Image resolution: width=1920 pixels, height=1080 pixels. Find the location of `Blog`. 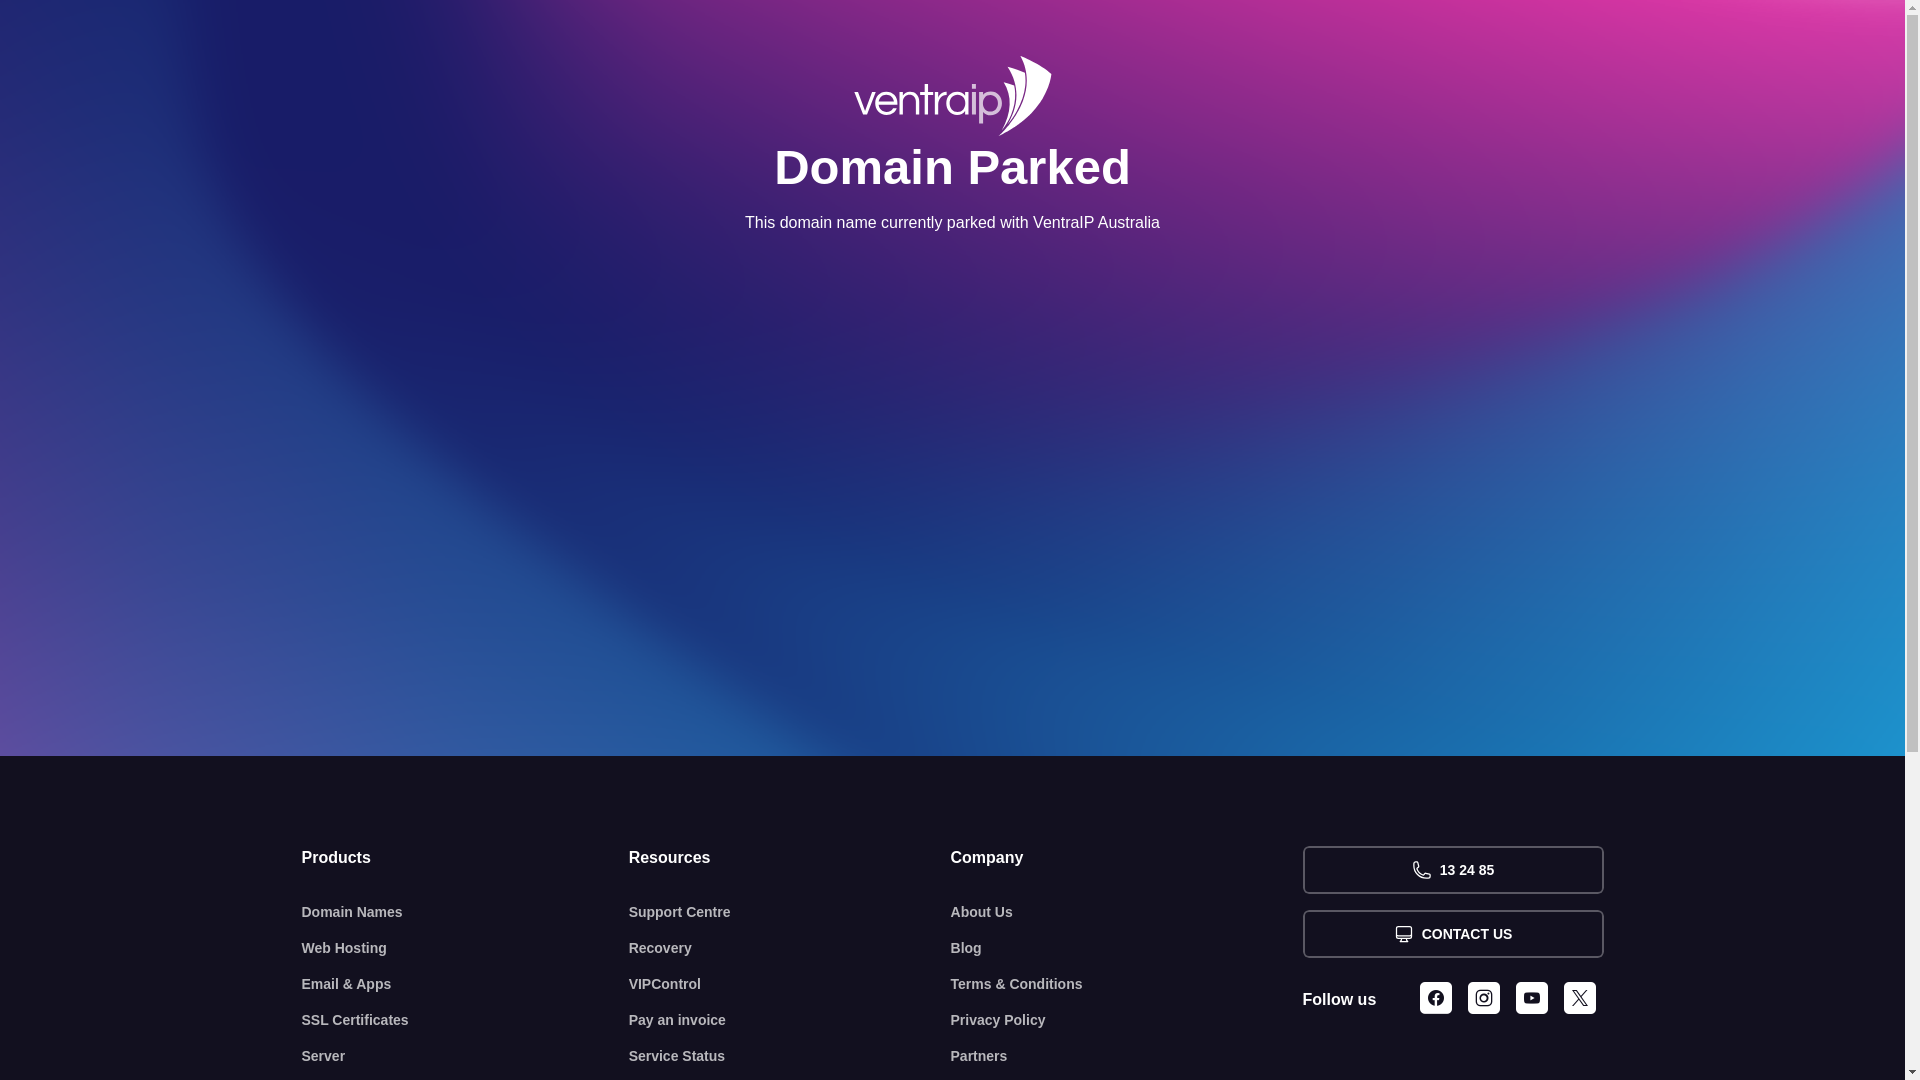

Blog is located at coordinates (1127, 948).